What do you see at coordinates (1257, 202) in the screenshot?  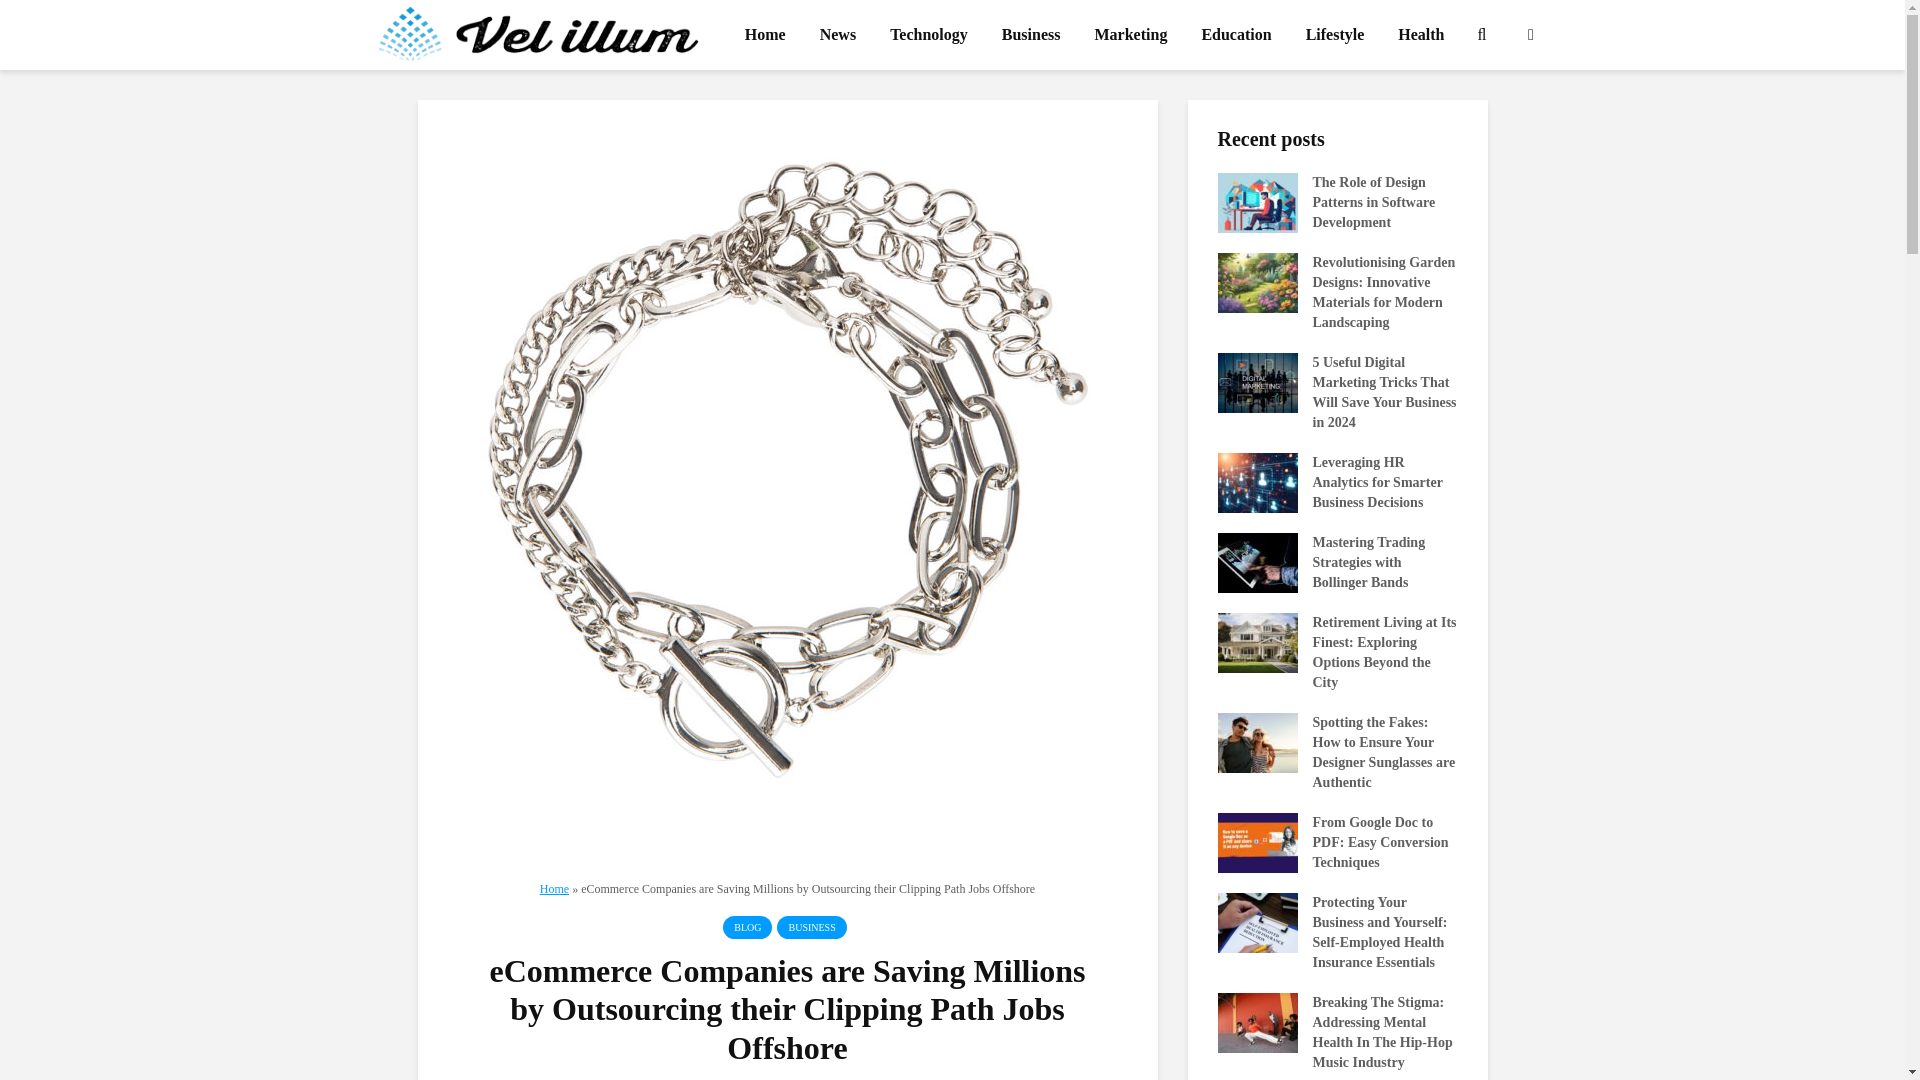 I see `The Role of Design Patterns in Software Development` at bounding box center [1257, 202].